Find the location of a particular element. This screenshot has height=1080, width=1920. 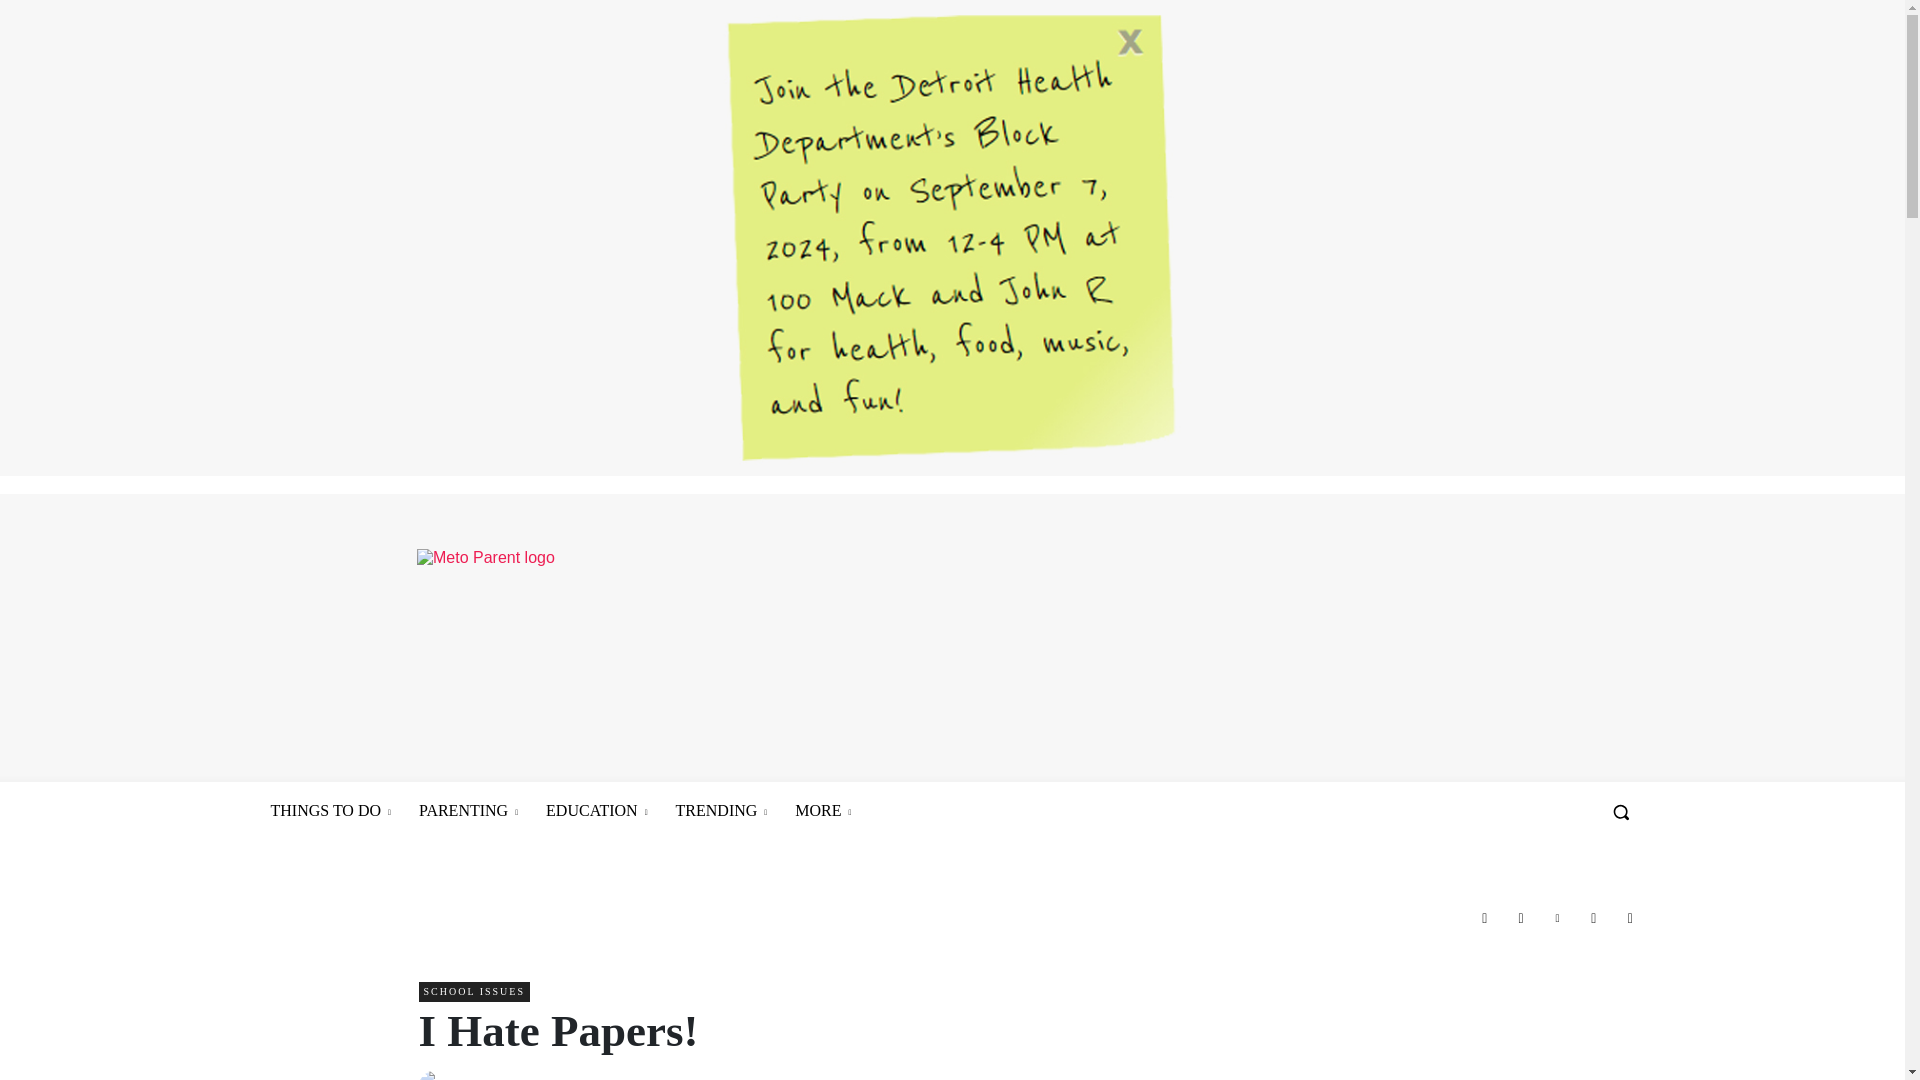

Pinterest is located at coordinates (1556, 918).